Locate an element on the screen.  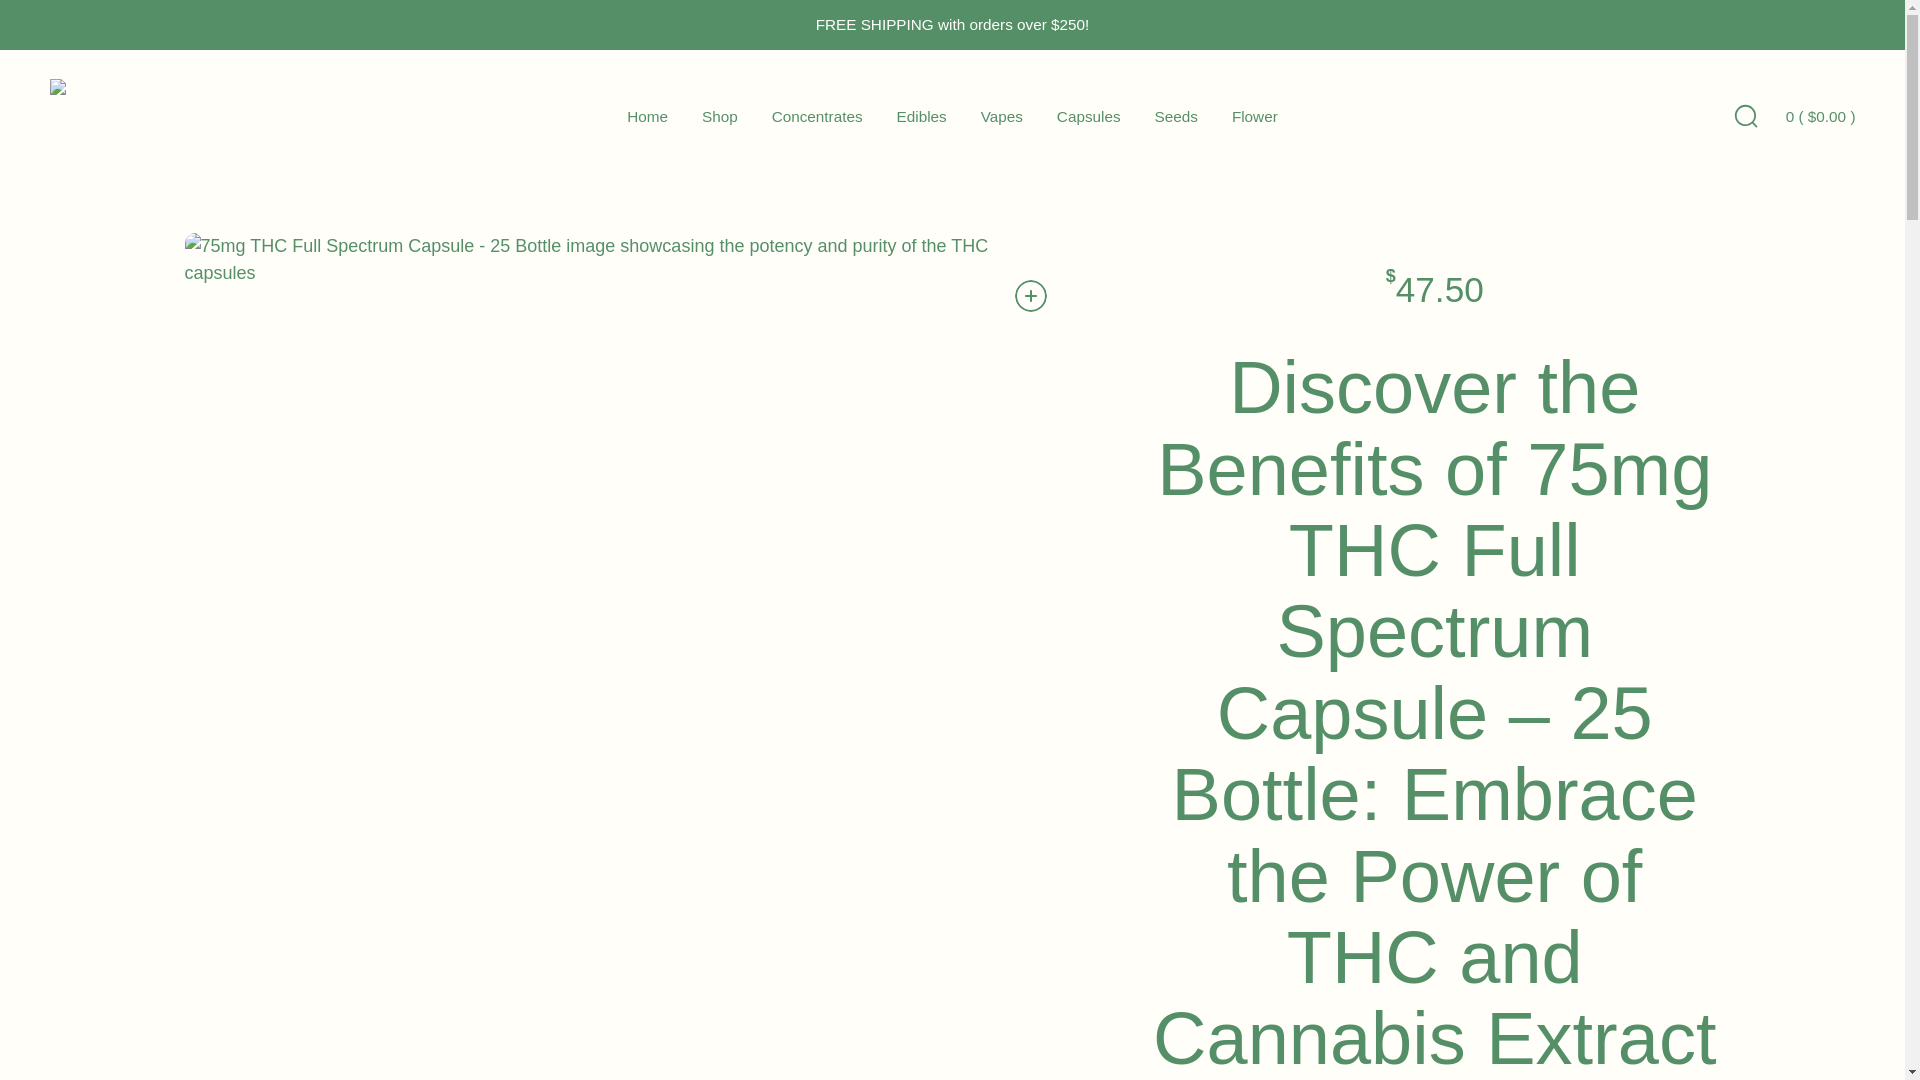
Search is located at coordinates (1744, 114).